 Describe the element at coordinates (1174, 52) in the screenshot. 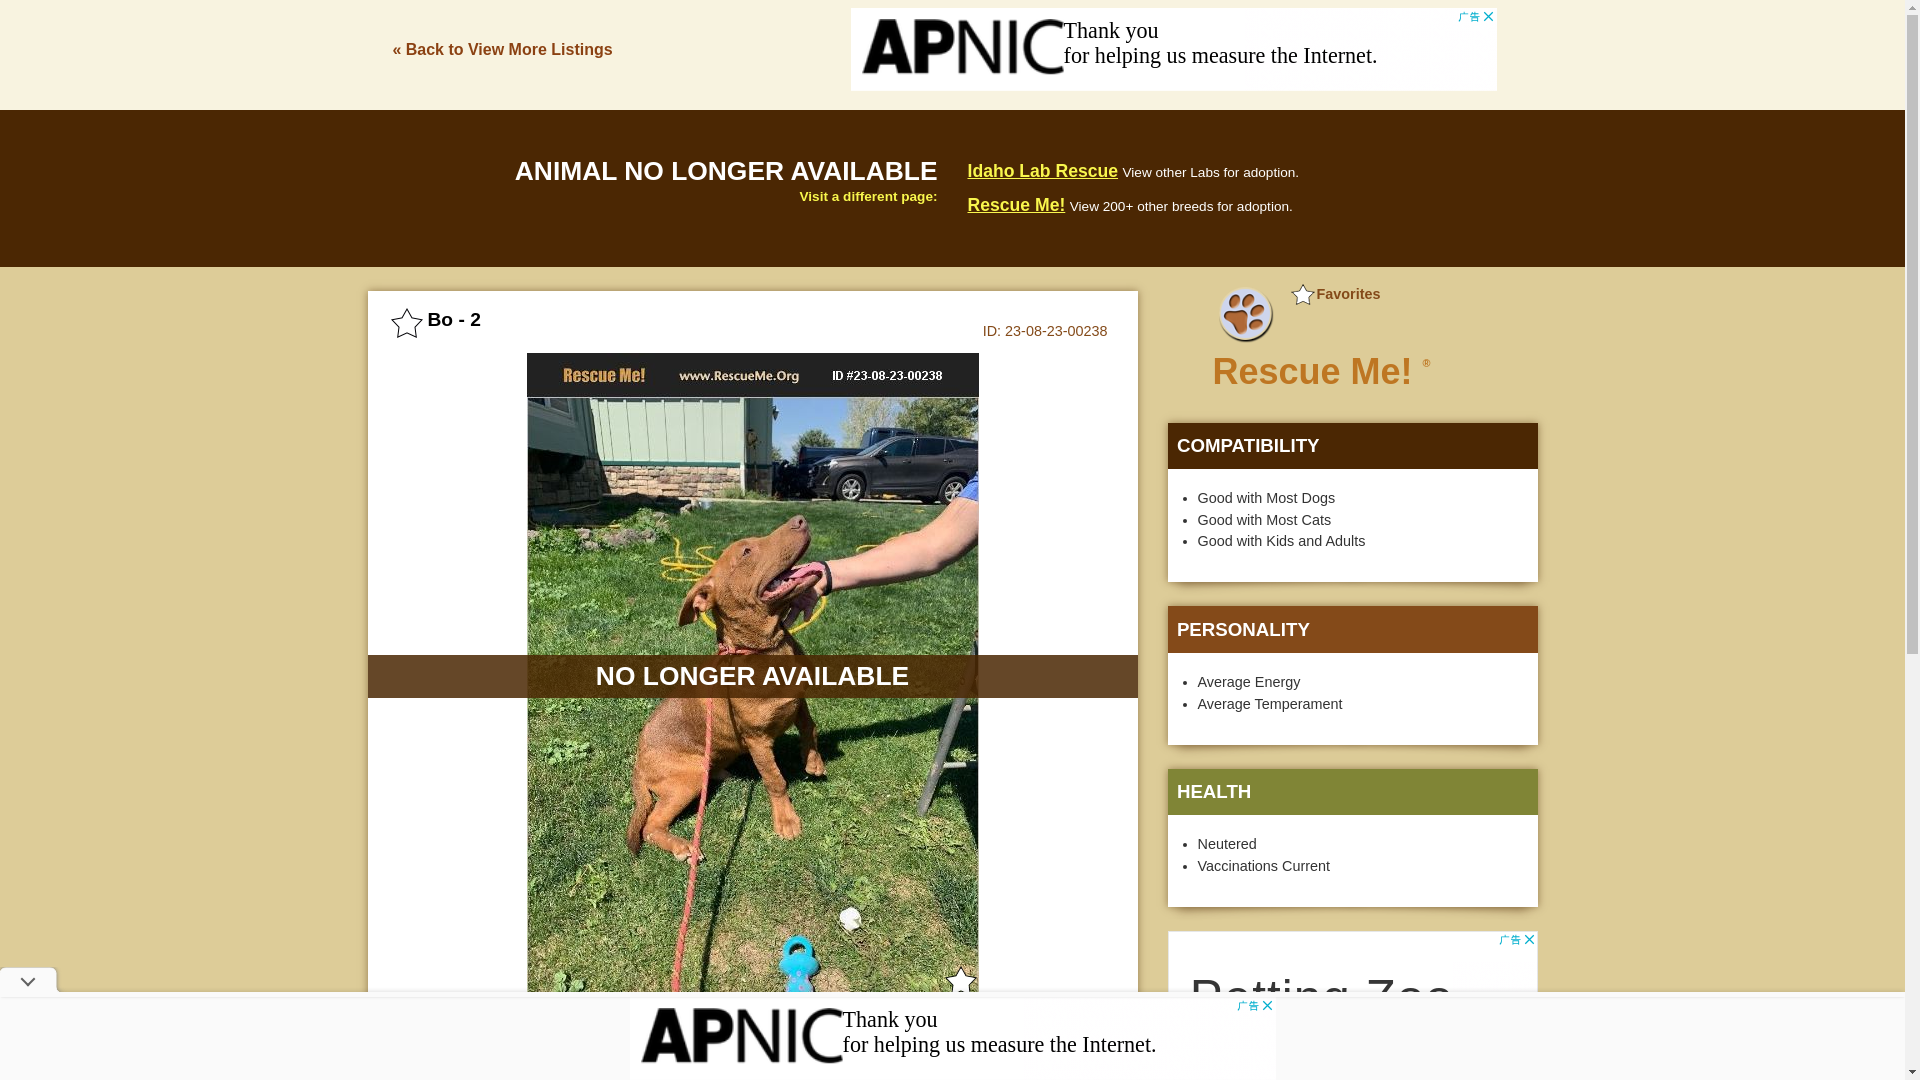

I see `Advertisement` at that location.